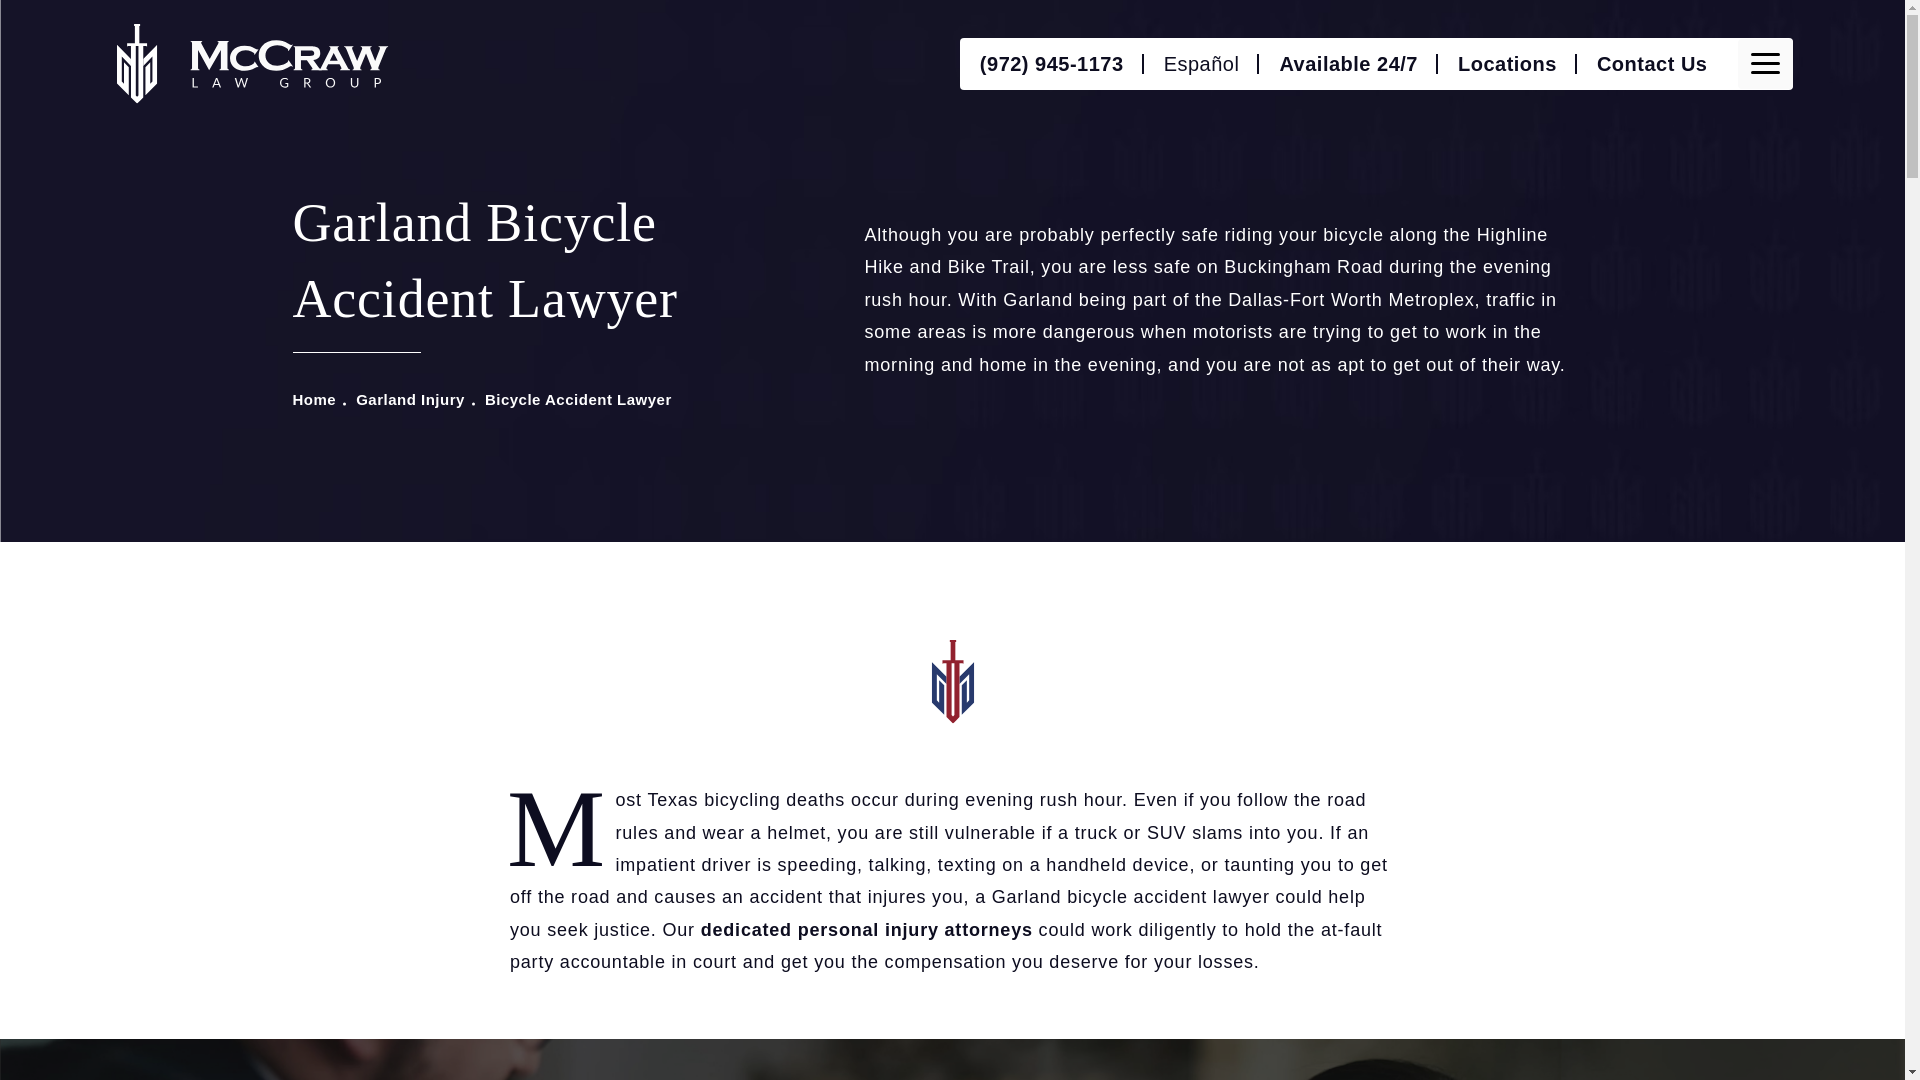 This screenshot has width=1920, height=1080. I want to click on Contact Us, so click(1652, 63).